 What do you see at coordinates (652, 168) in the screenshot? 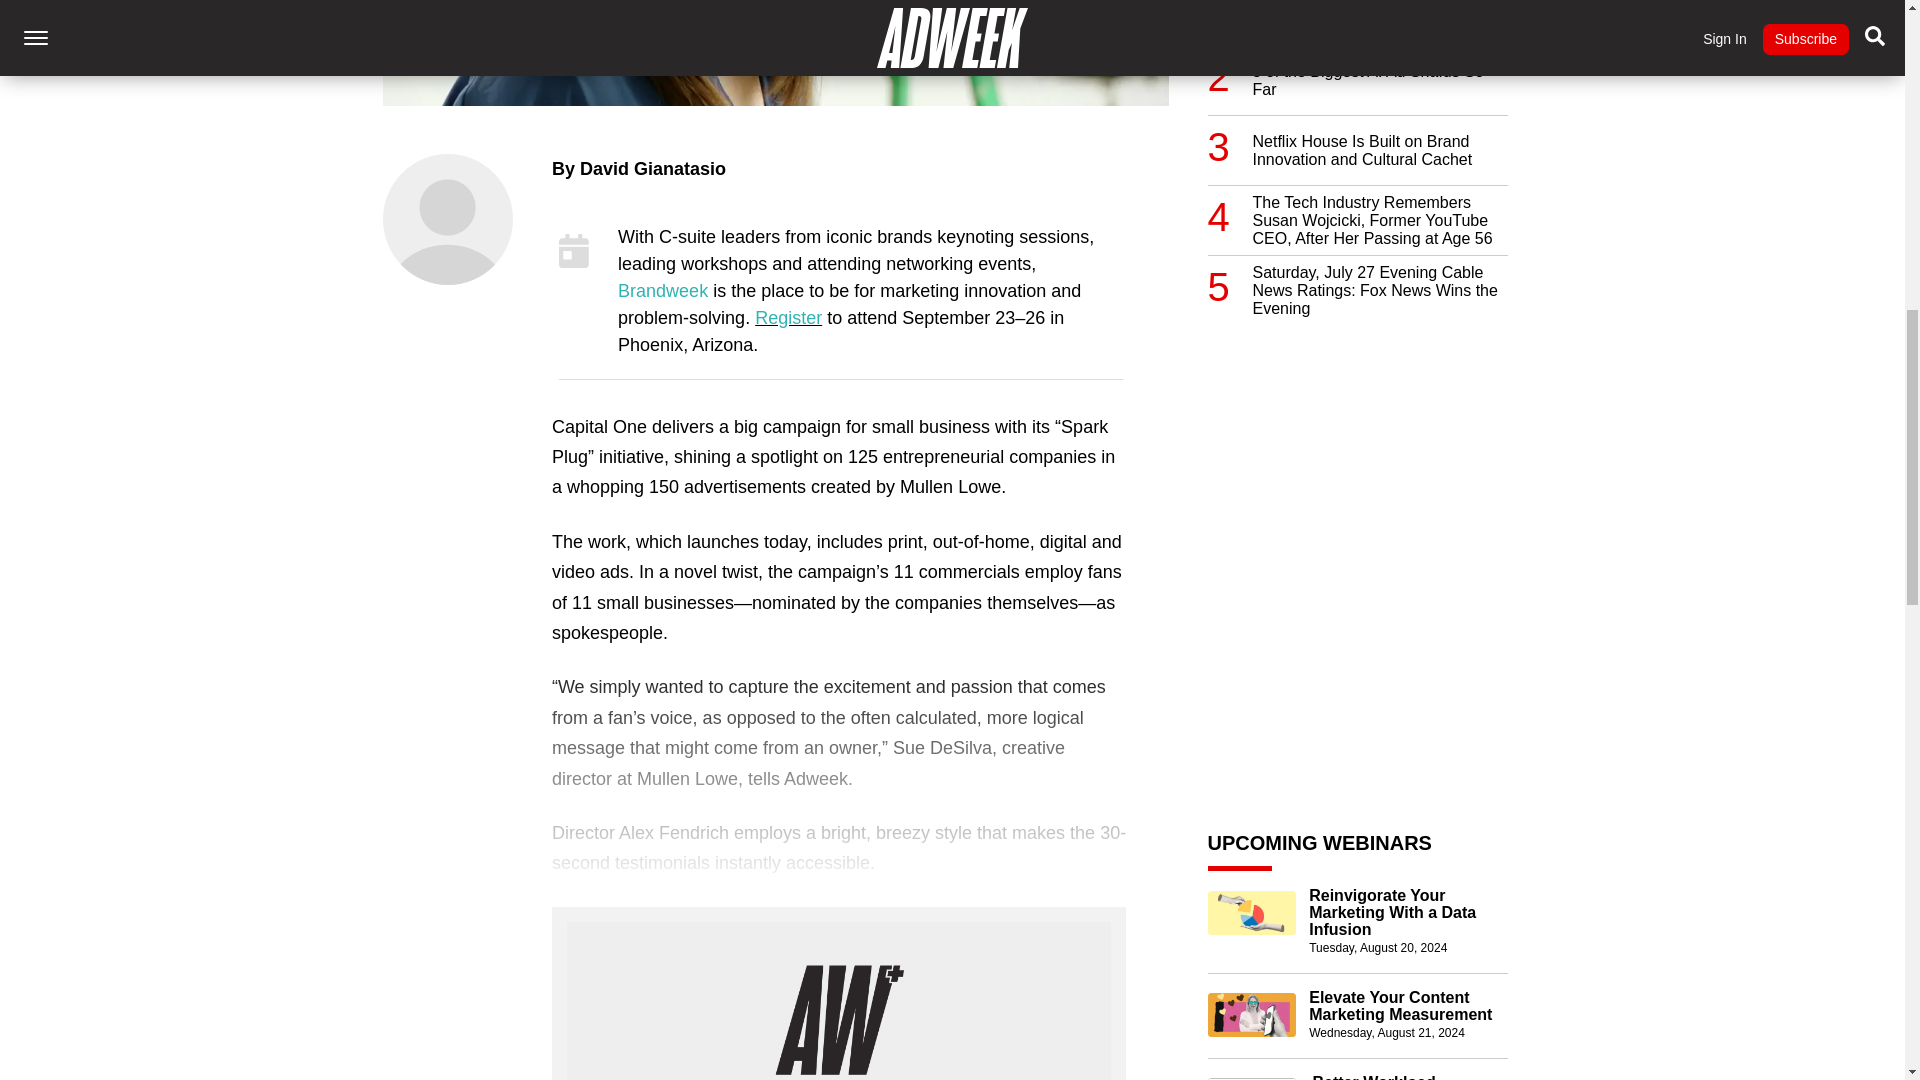
I see `David Gianatasio` at bounding box center [652, 168].